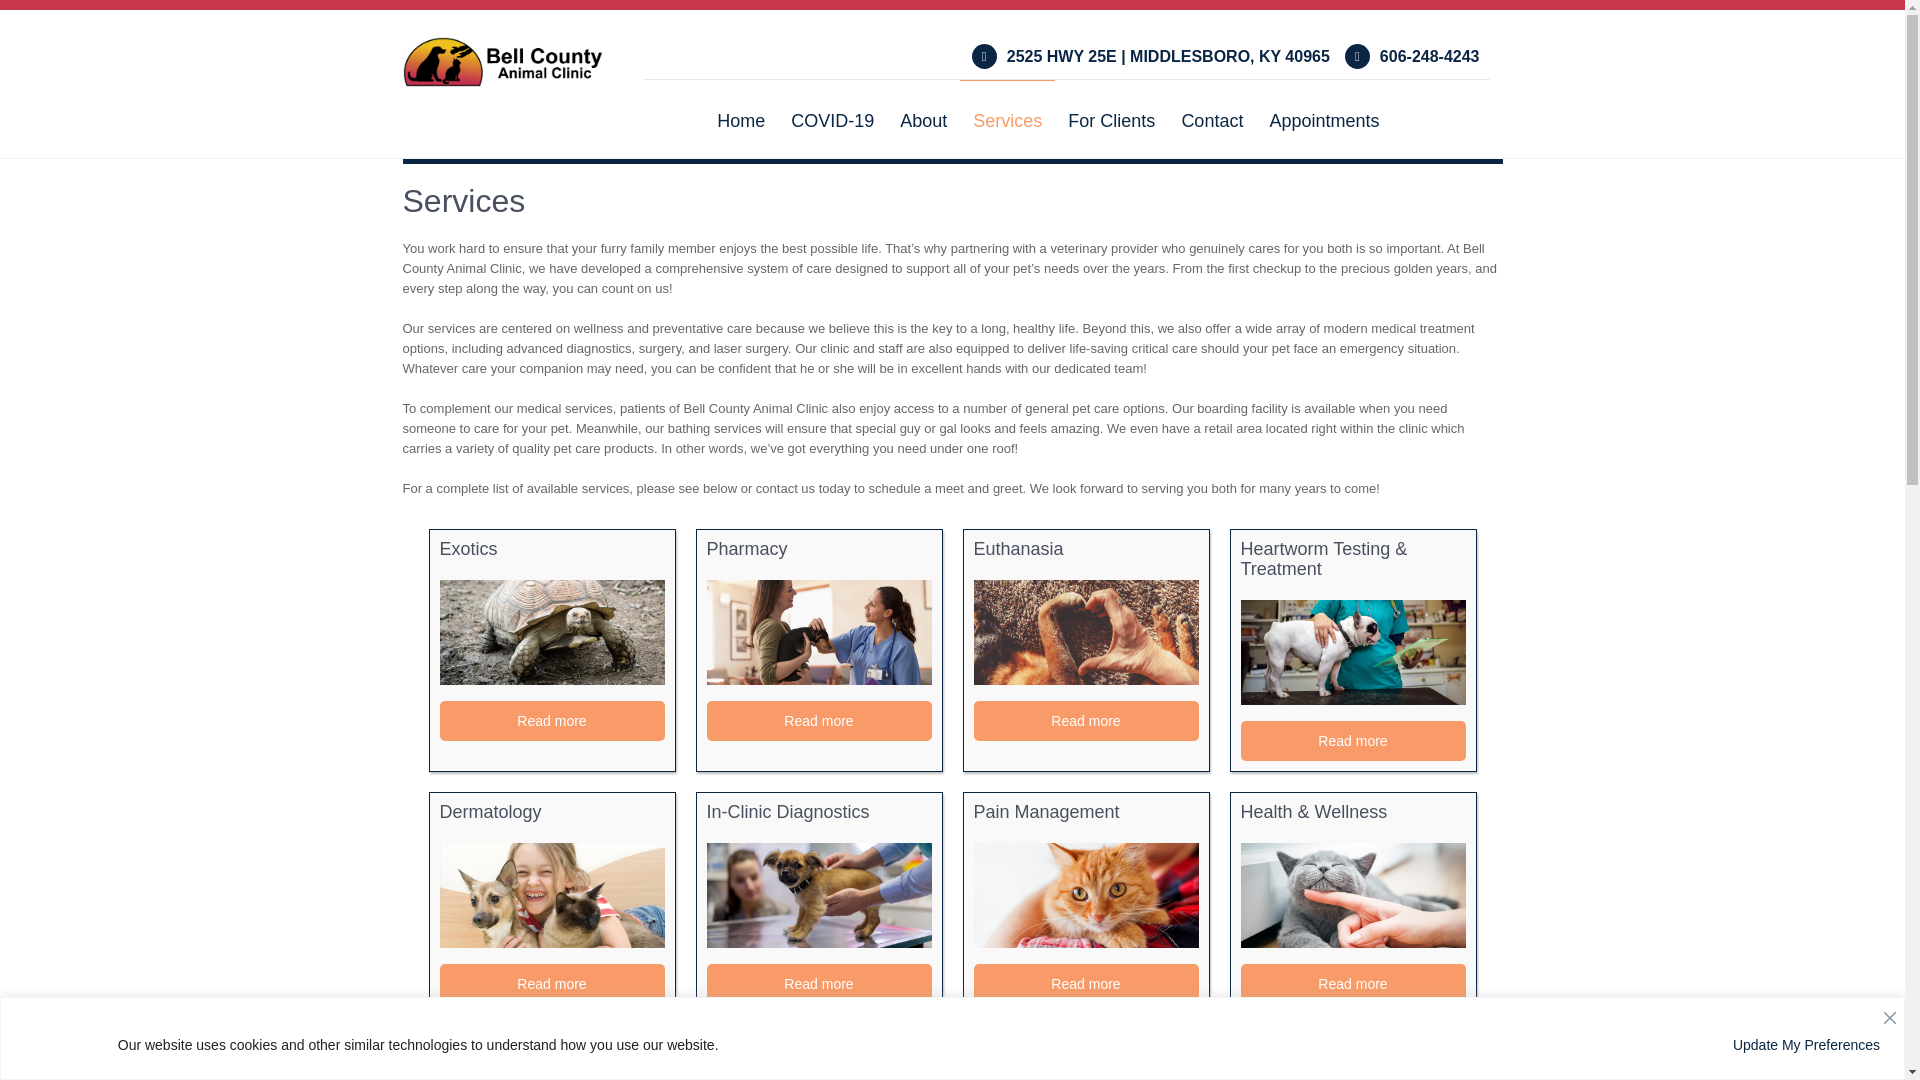 This screenshot has width=1920, height=1080. I want to click on Exotics, so click(552, 632).